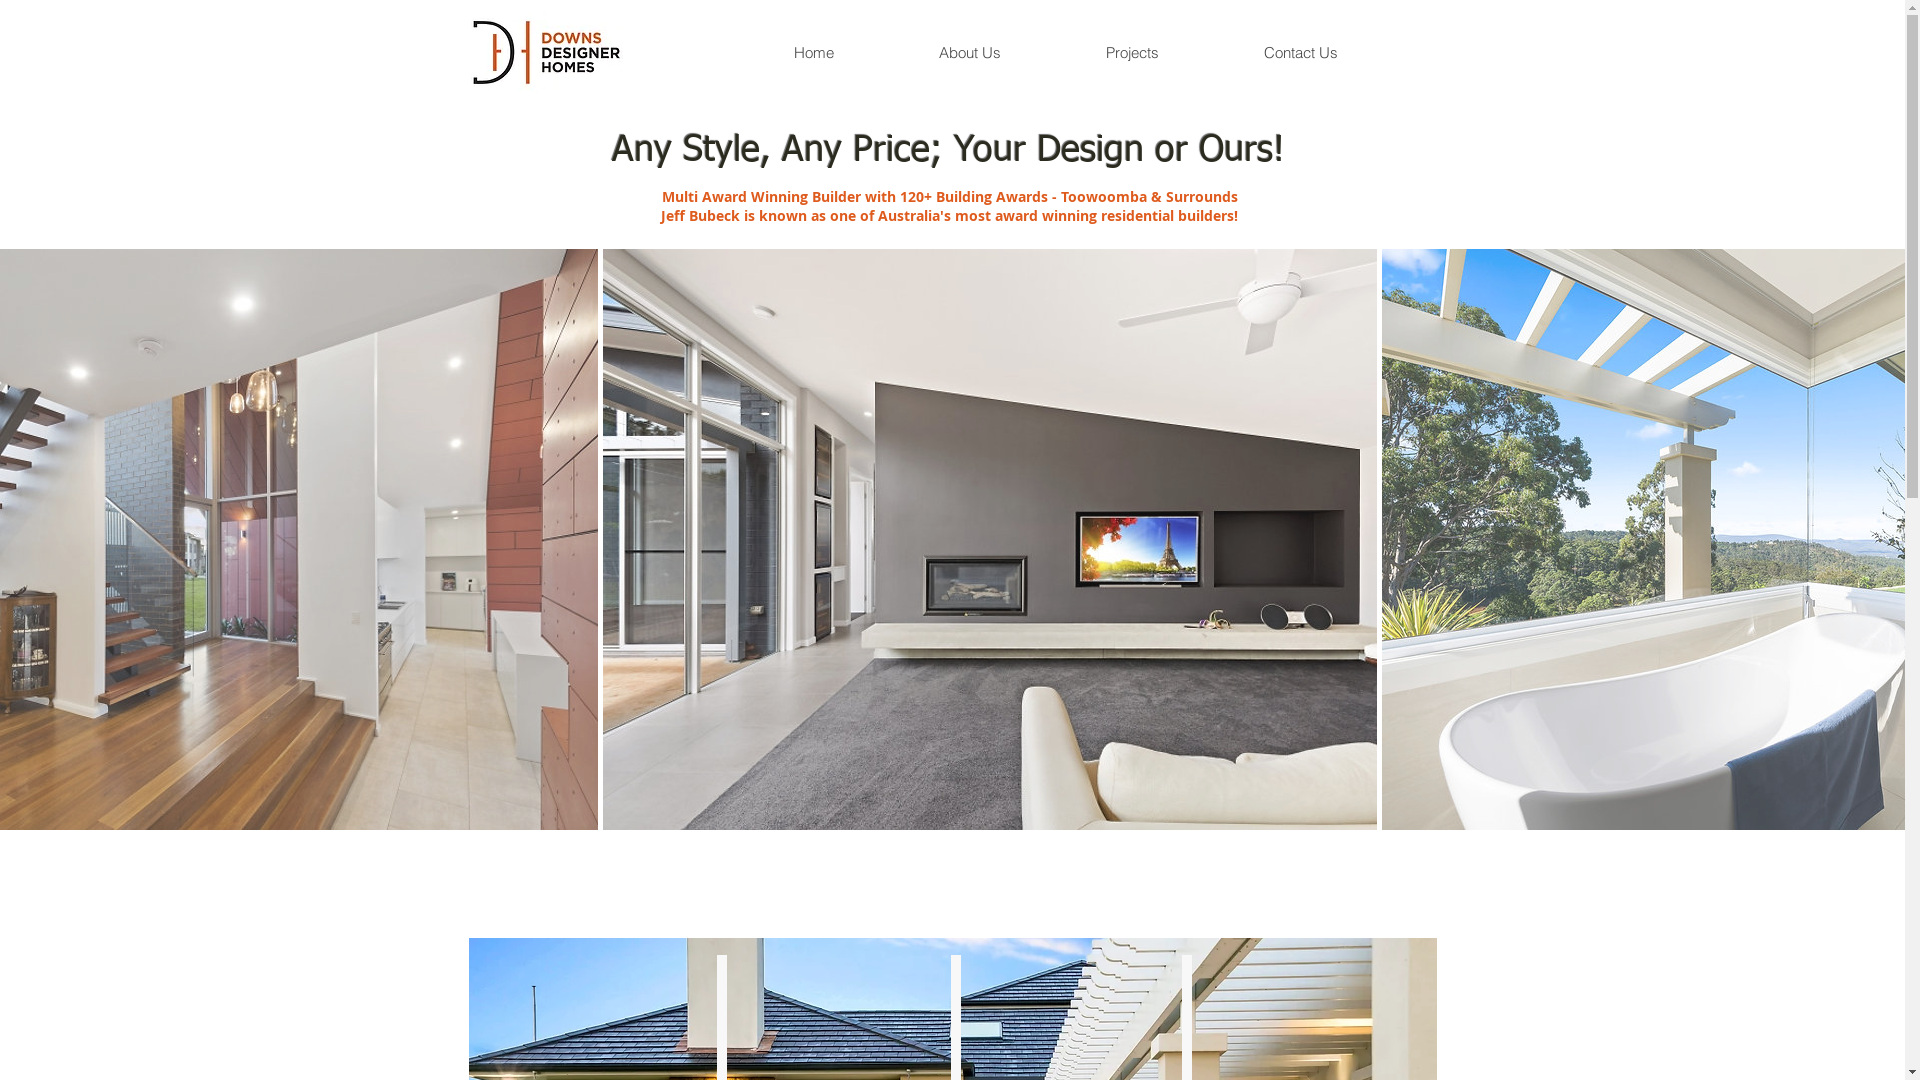 This screenshot has width=1920, height=1080. What do you see at coordinates (1337, 53) in the screenshot?
I see `Contact Us` at bounding box center [1337, 53].